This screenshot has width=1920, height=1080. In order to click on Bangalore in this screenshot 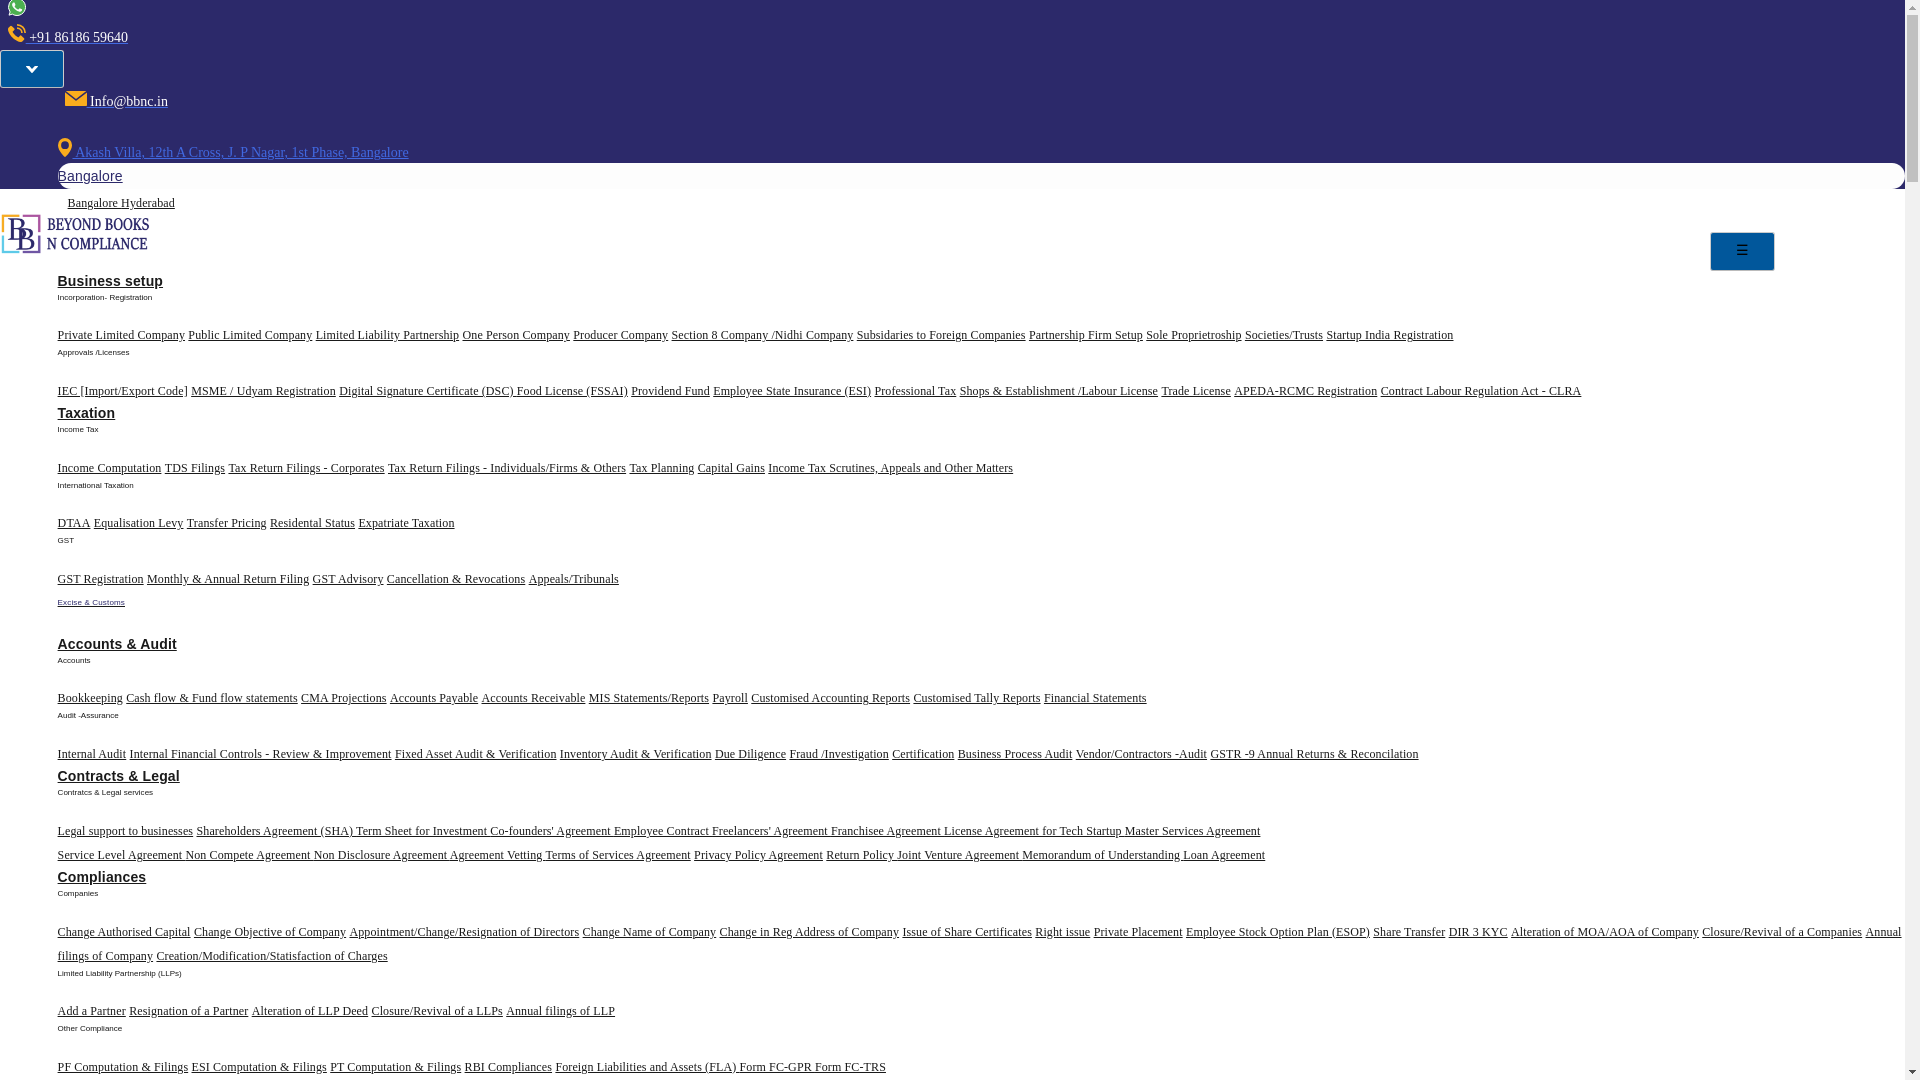, I will do `click(90, 175)`.